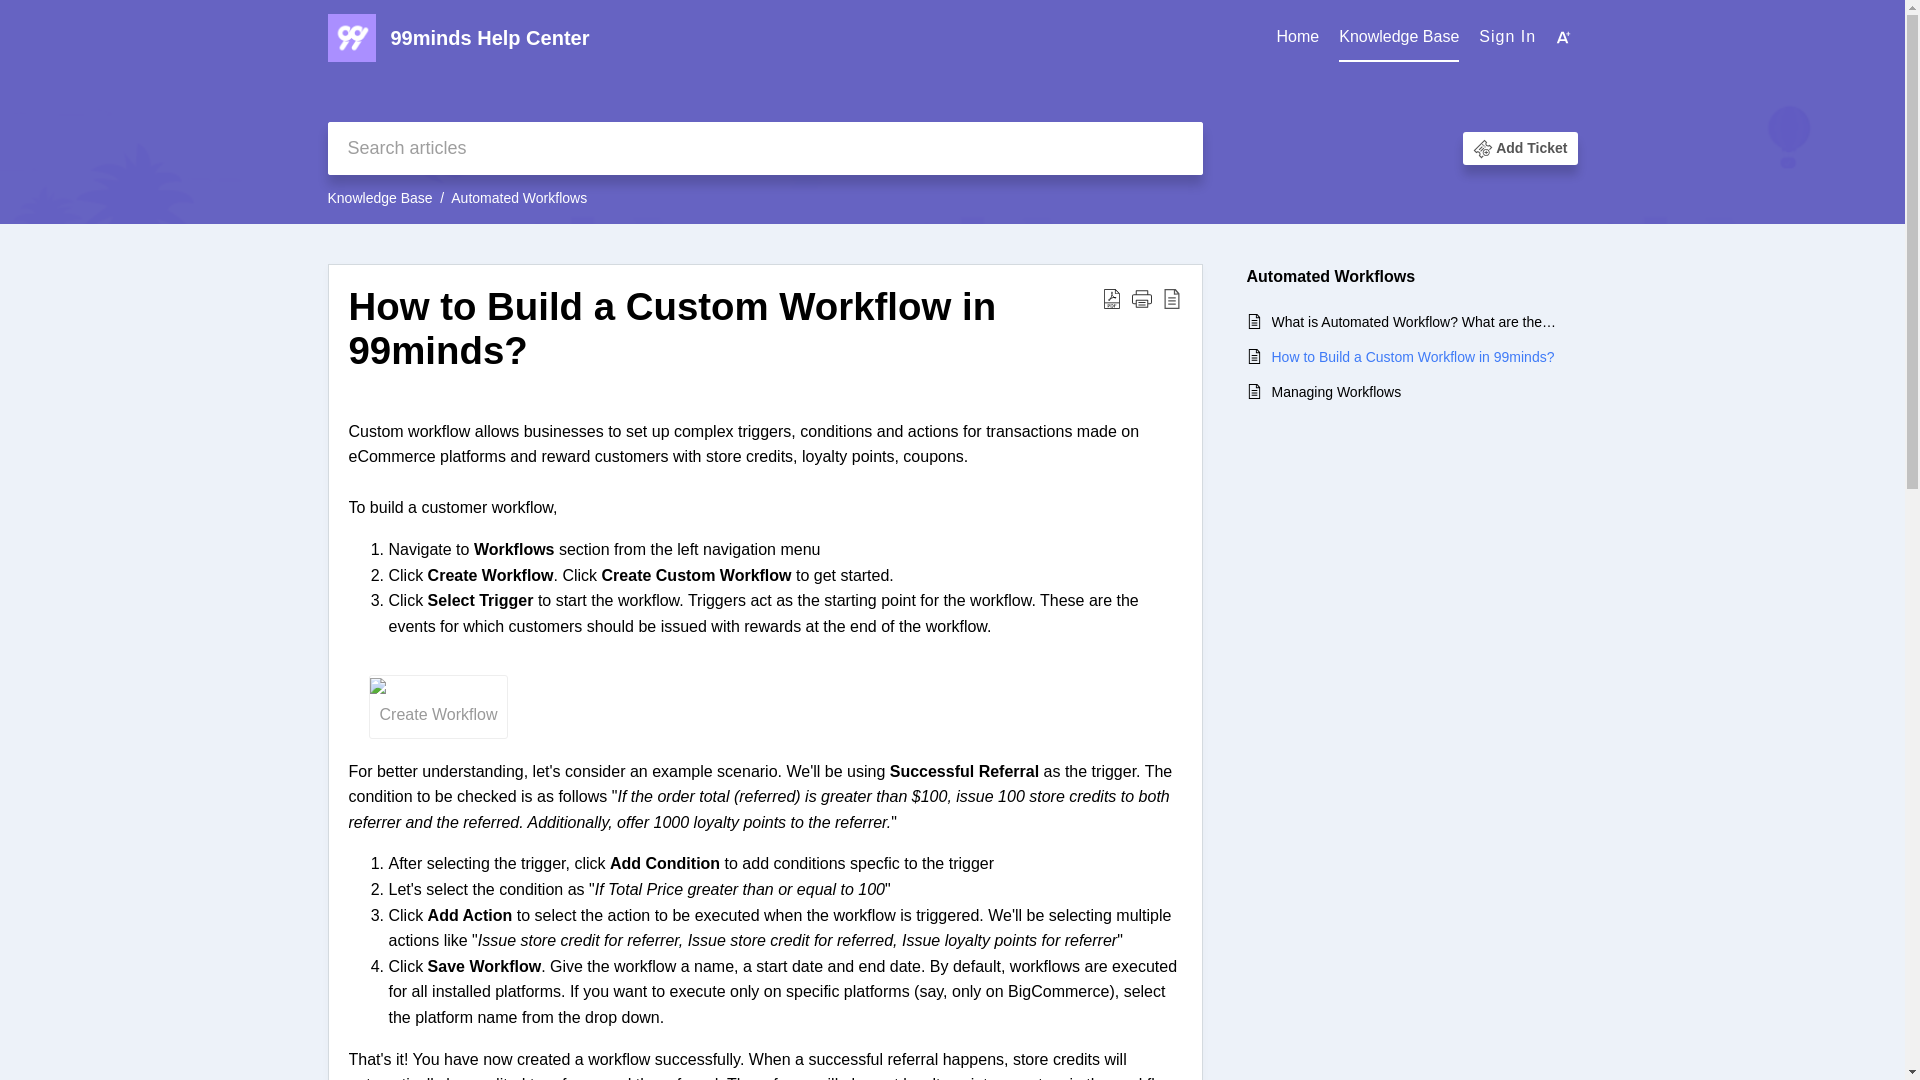 The width and height of the screenshot is (1920, 1080). Describe the element at coordinates (1398, 38) in the screenshot. I see `Knowledge Base` at that location.